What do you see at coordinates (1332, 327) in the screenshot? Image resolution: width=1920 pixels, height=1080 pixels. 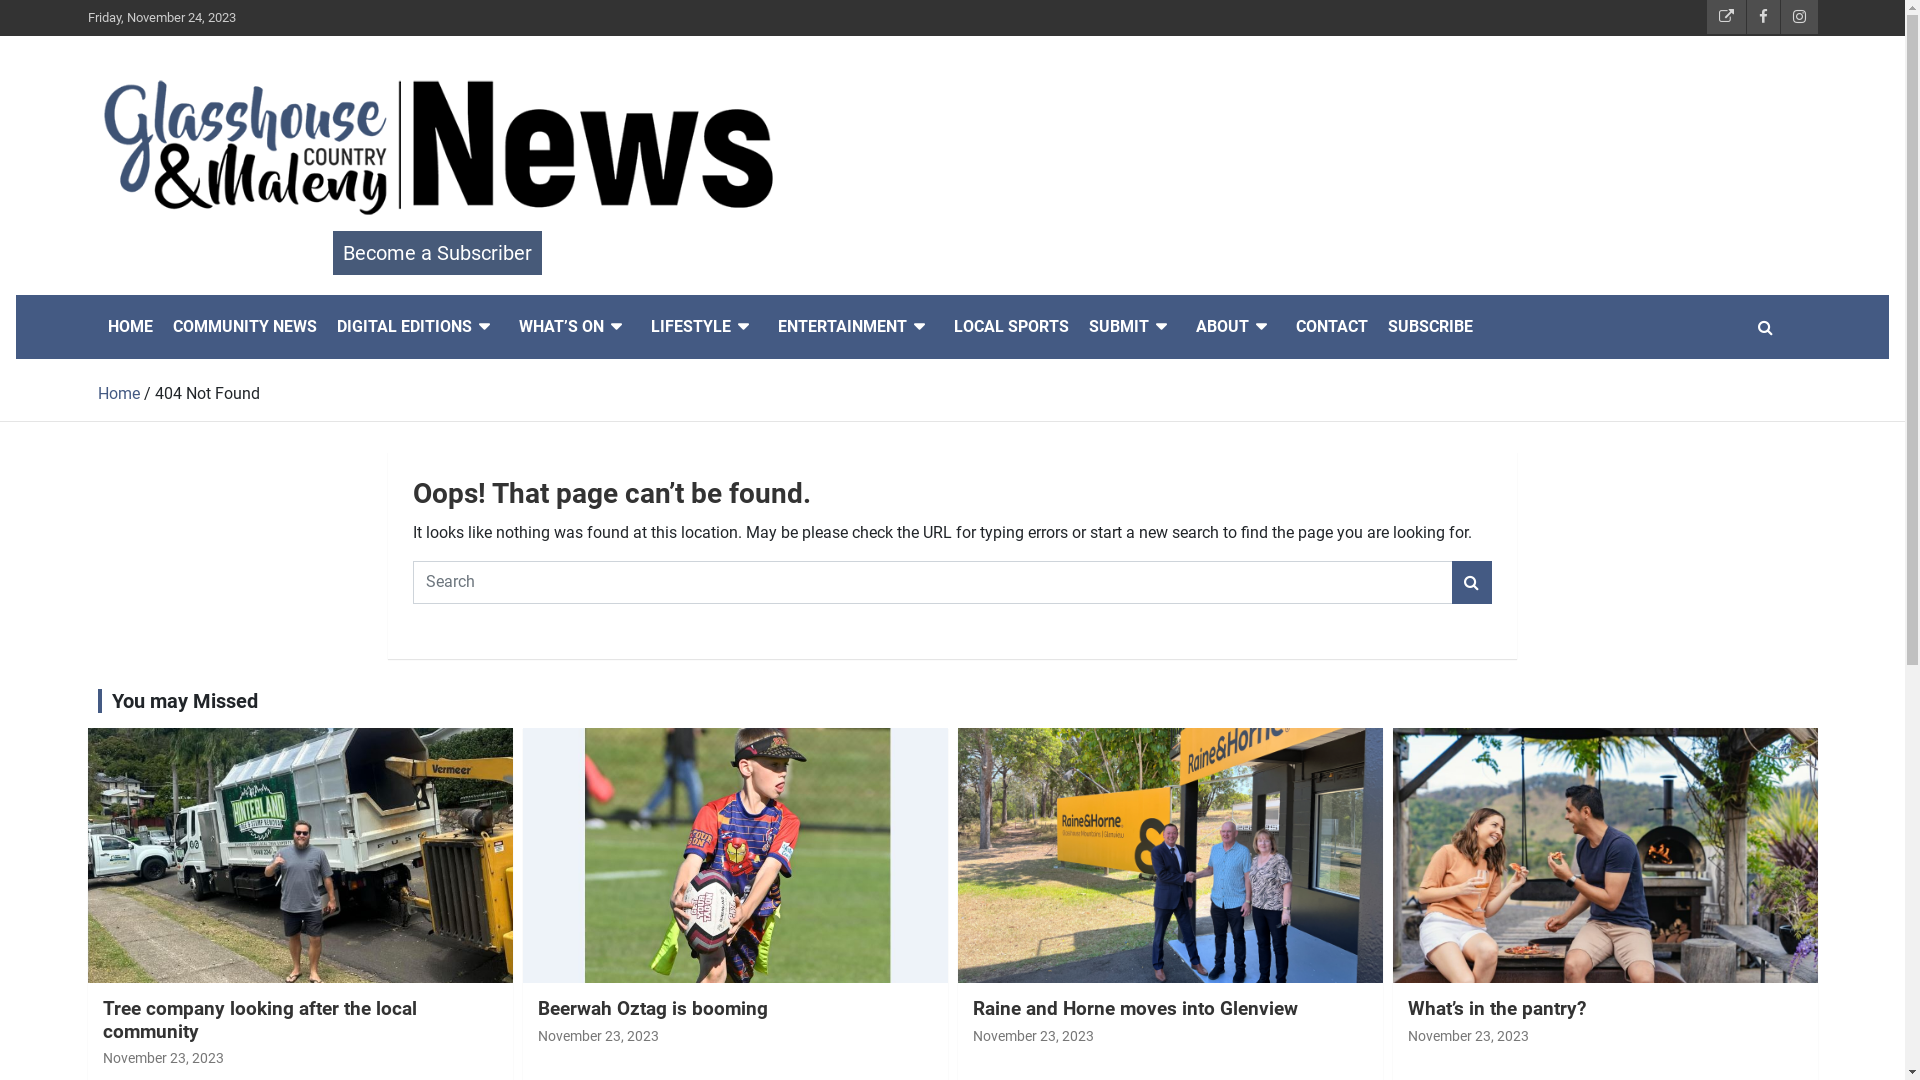 I see `CONTACT` at bounding box center [1332, 327].